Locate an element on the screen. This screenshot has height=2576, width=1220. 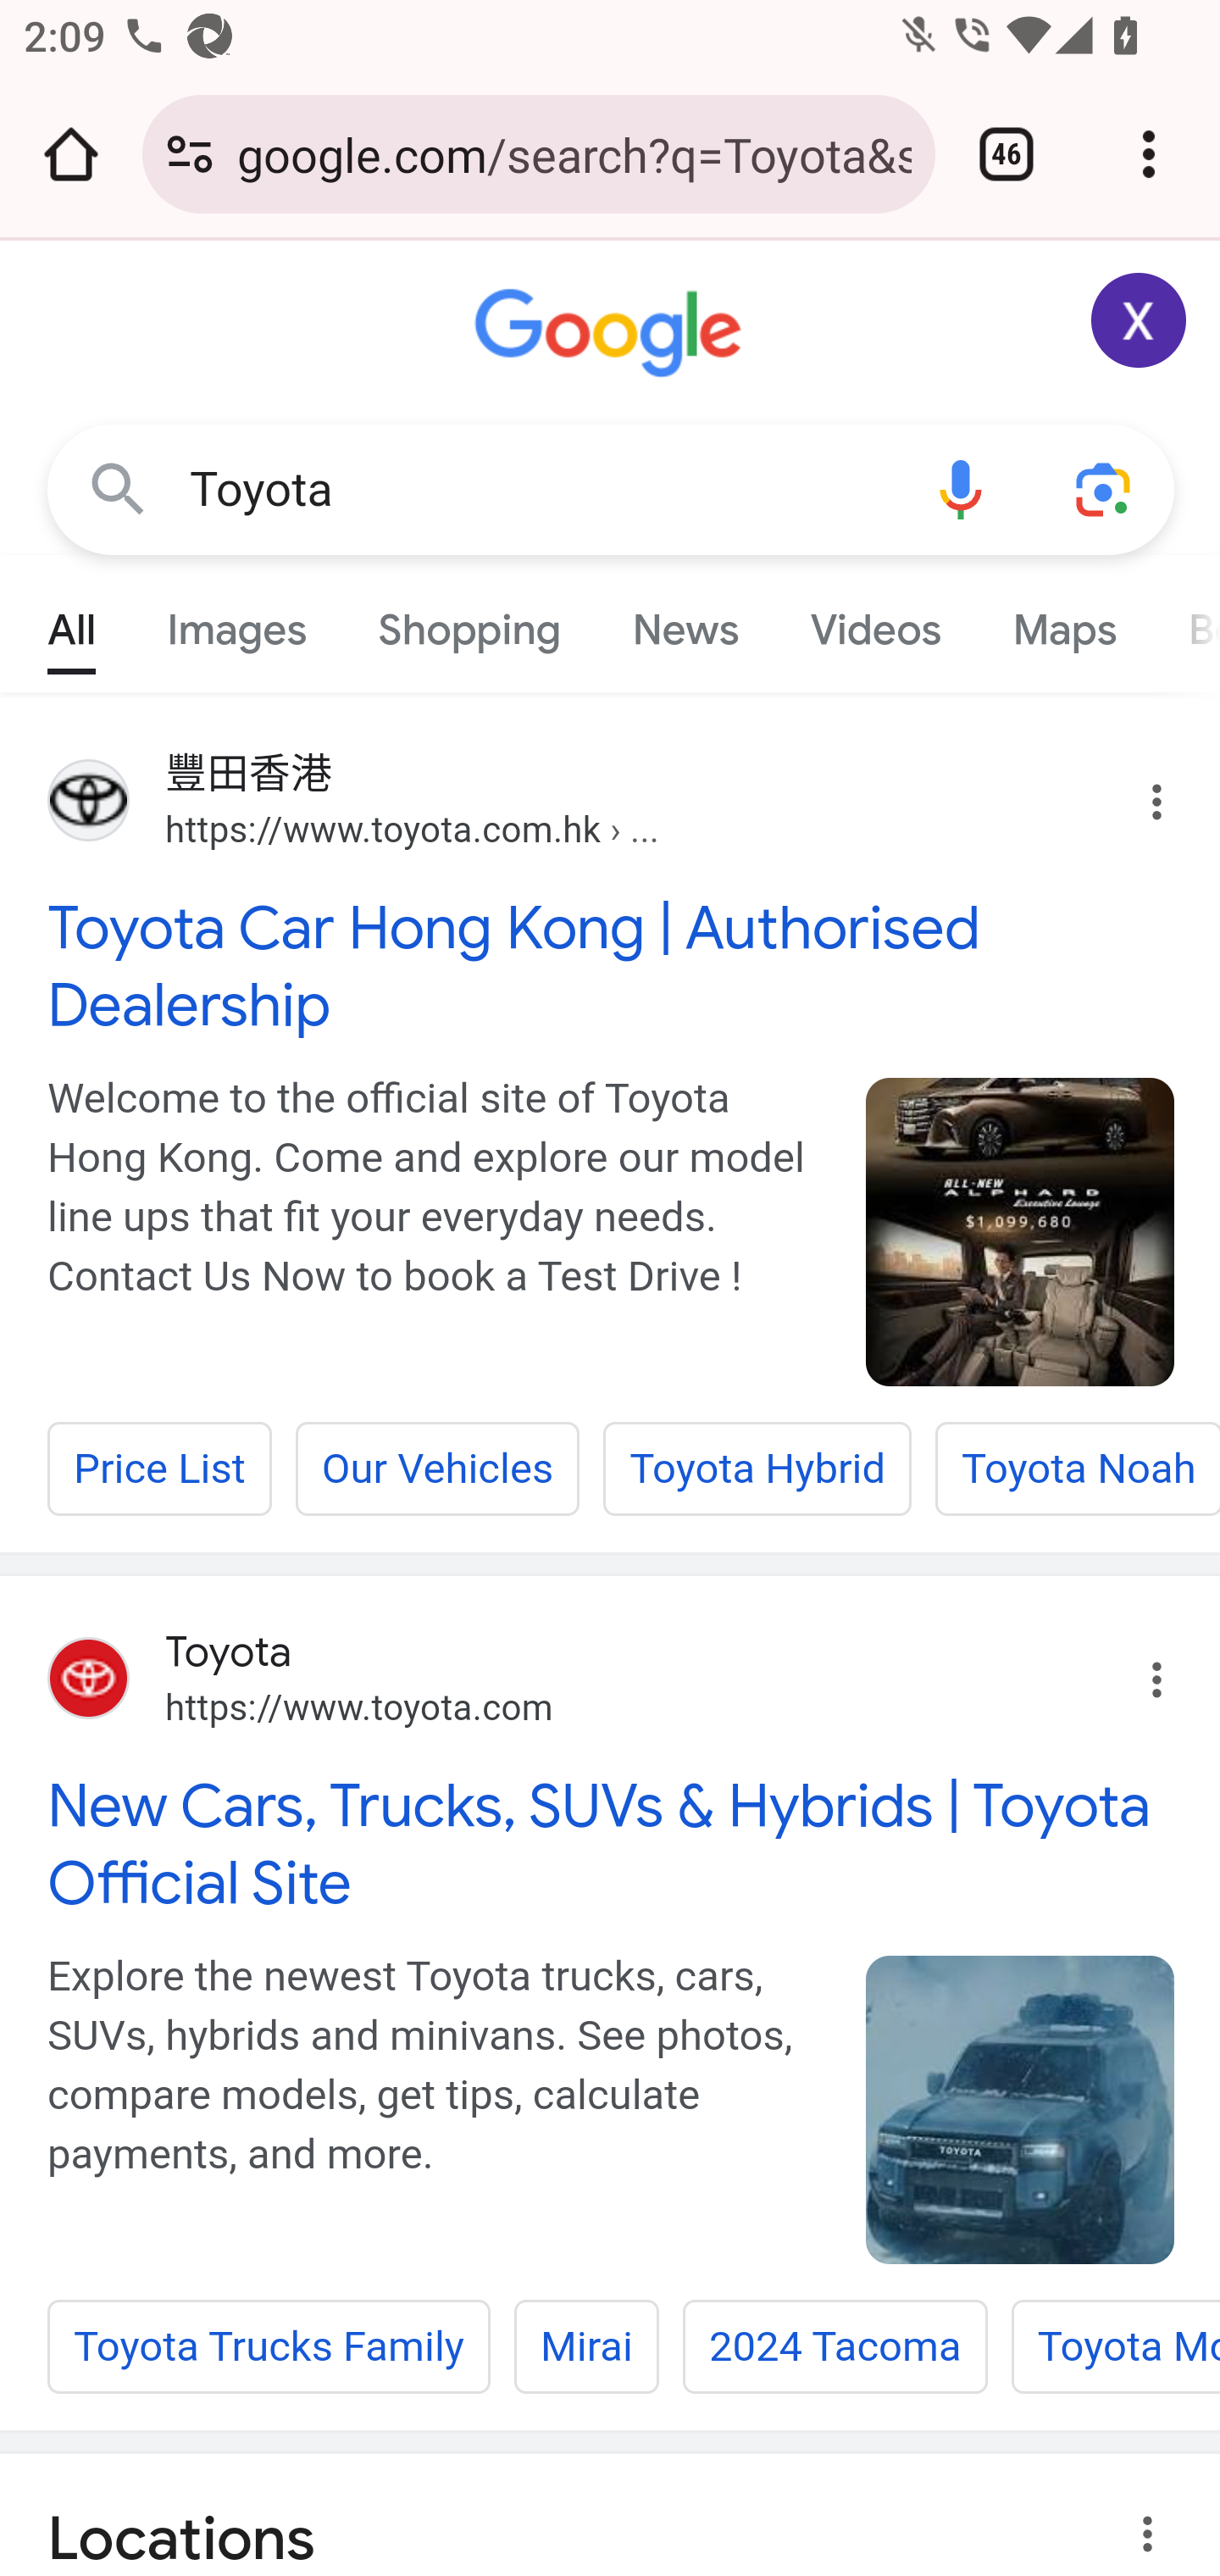
Toyota is located at coordinates (539, 490).